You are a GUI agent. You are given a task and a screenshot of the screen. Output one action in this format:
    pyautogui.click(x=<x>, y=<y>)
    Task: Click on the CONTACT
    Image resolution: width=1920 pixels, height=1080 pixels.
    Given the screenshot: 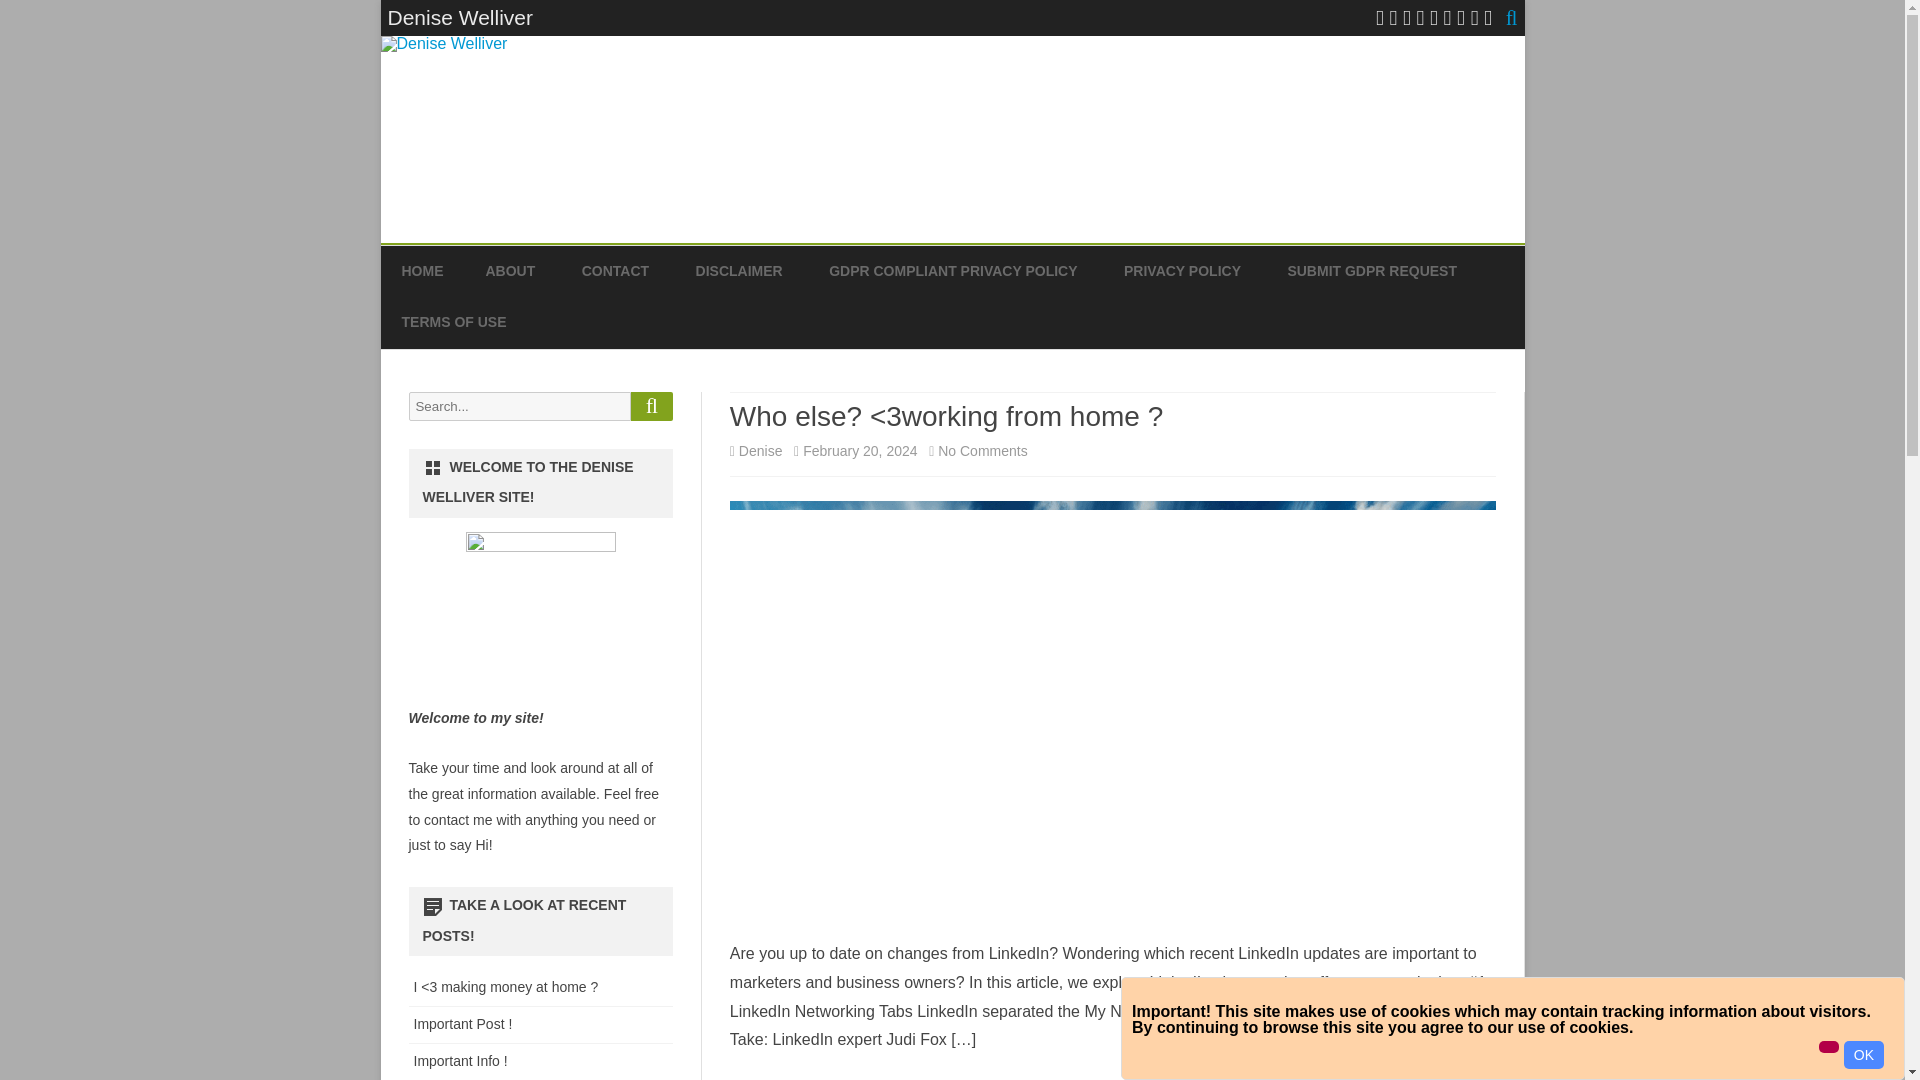 What is the action you would take?
    pyautogui.click(x=614, y=272)
    